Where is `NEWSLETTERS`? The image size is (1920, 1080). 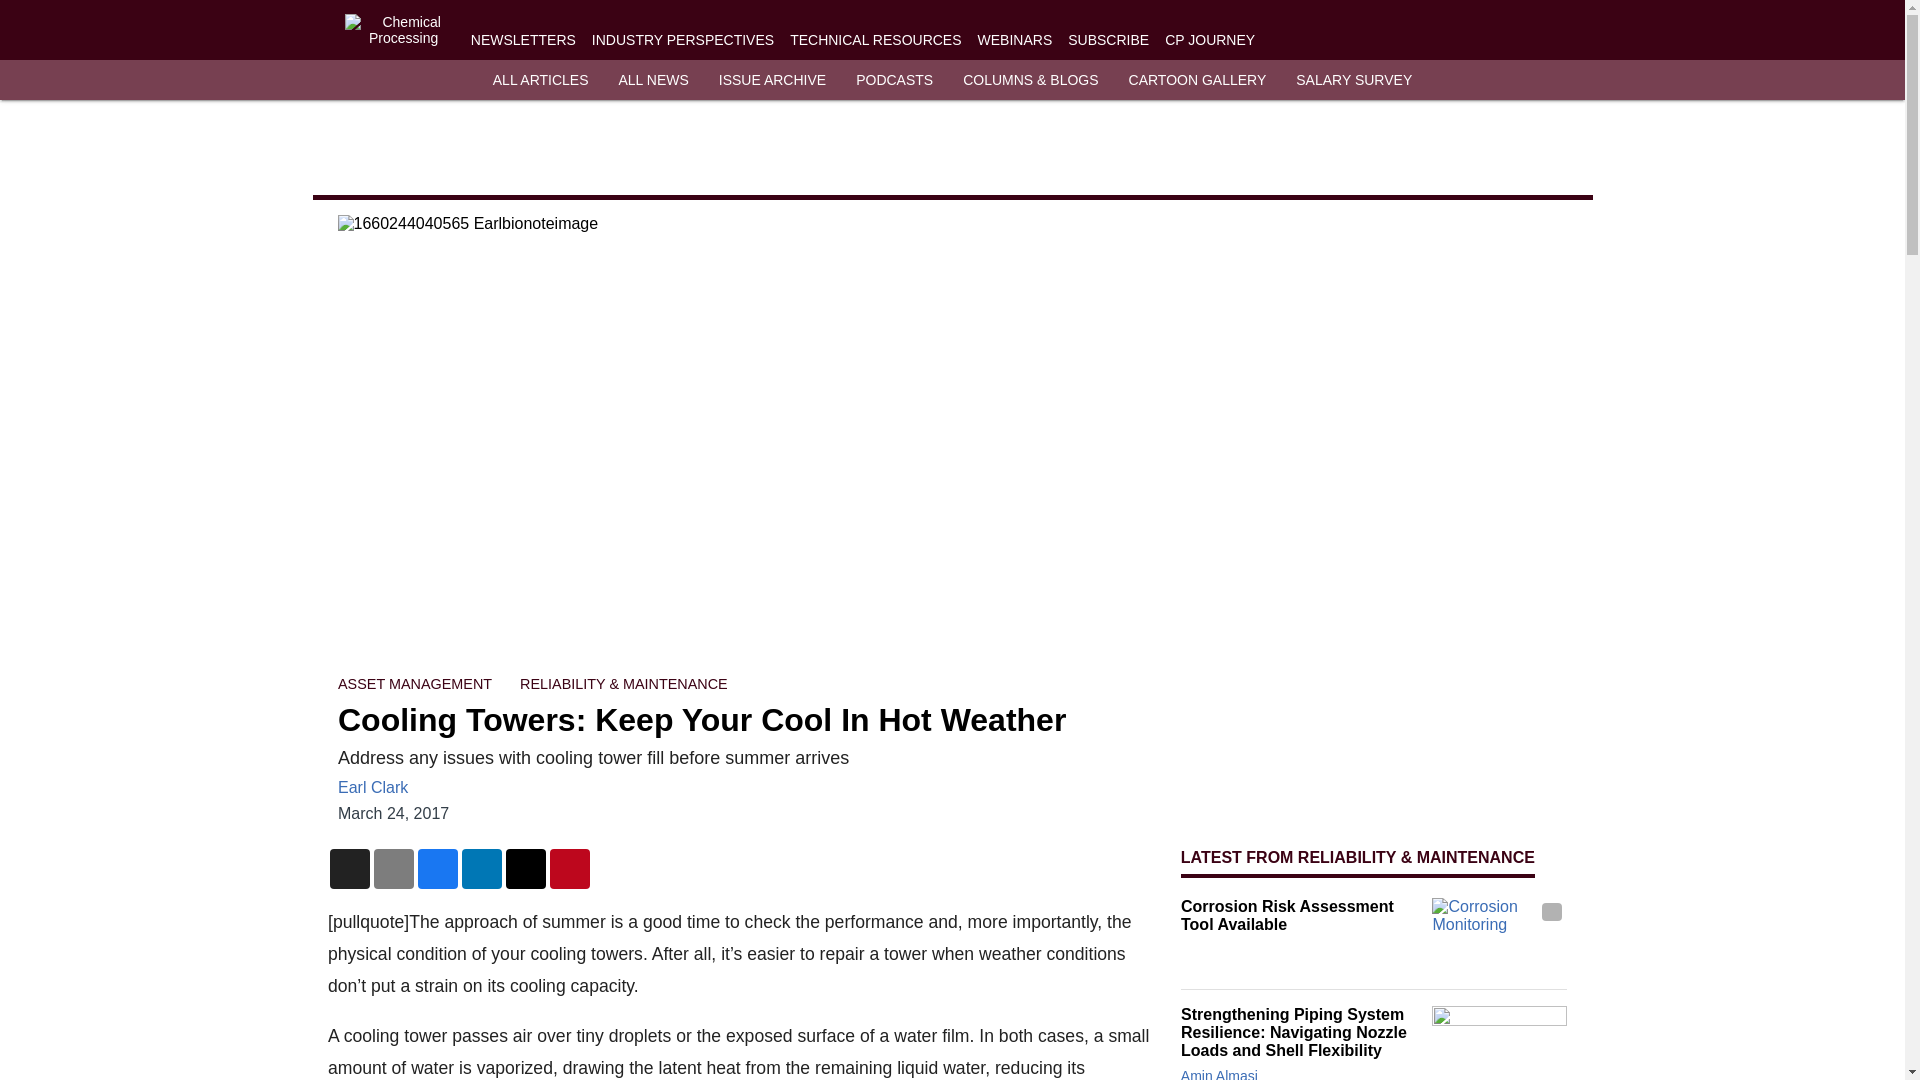
NEWSLETTERS is located at coordinates (523, 40).